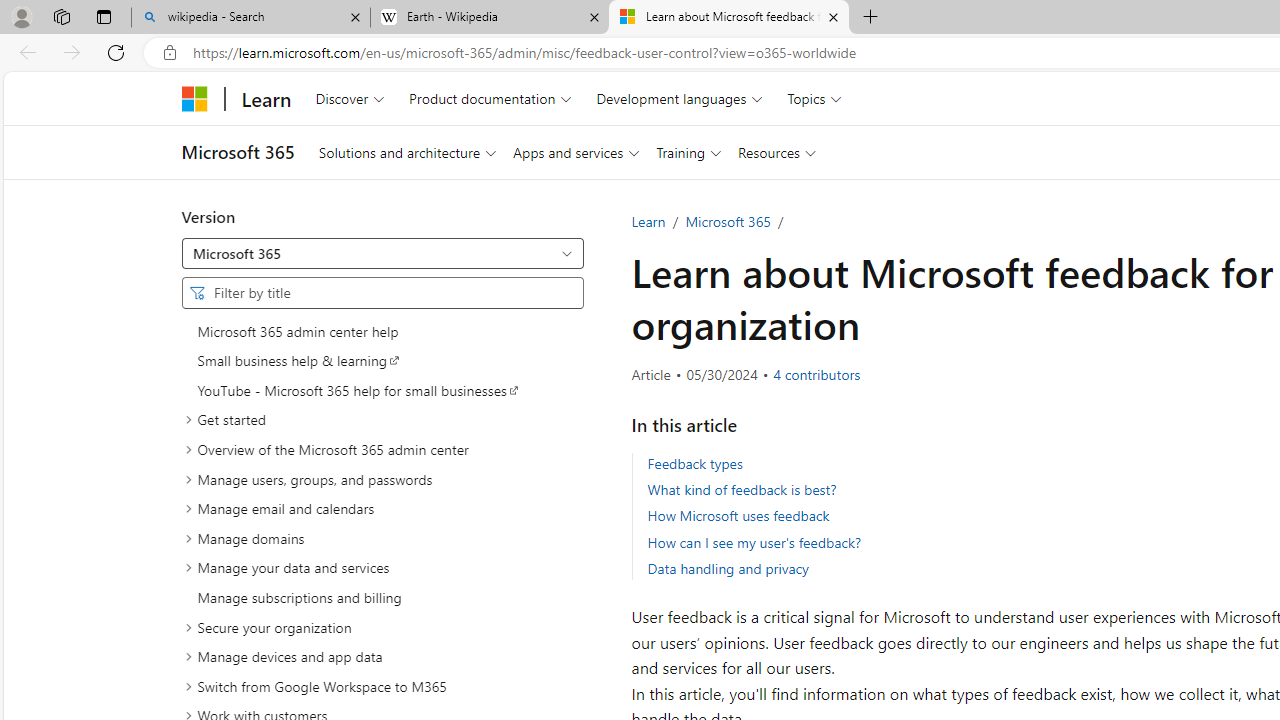 The image size is (1280, 720). Describe the element at coordinates (754, 542) in the screenshot. I see `How can I see my user's feedback?` at that location.